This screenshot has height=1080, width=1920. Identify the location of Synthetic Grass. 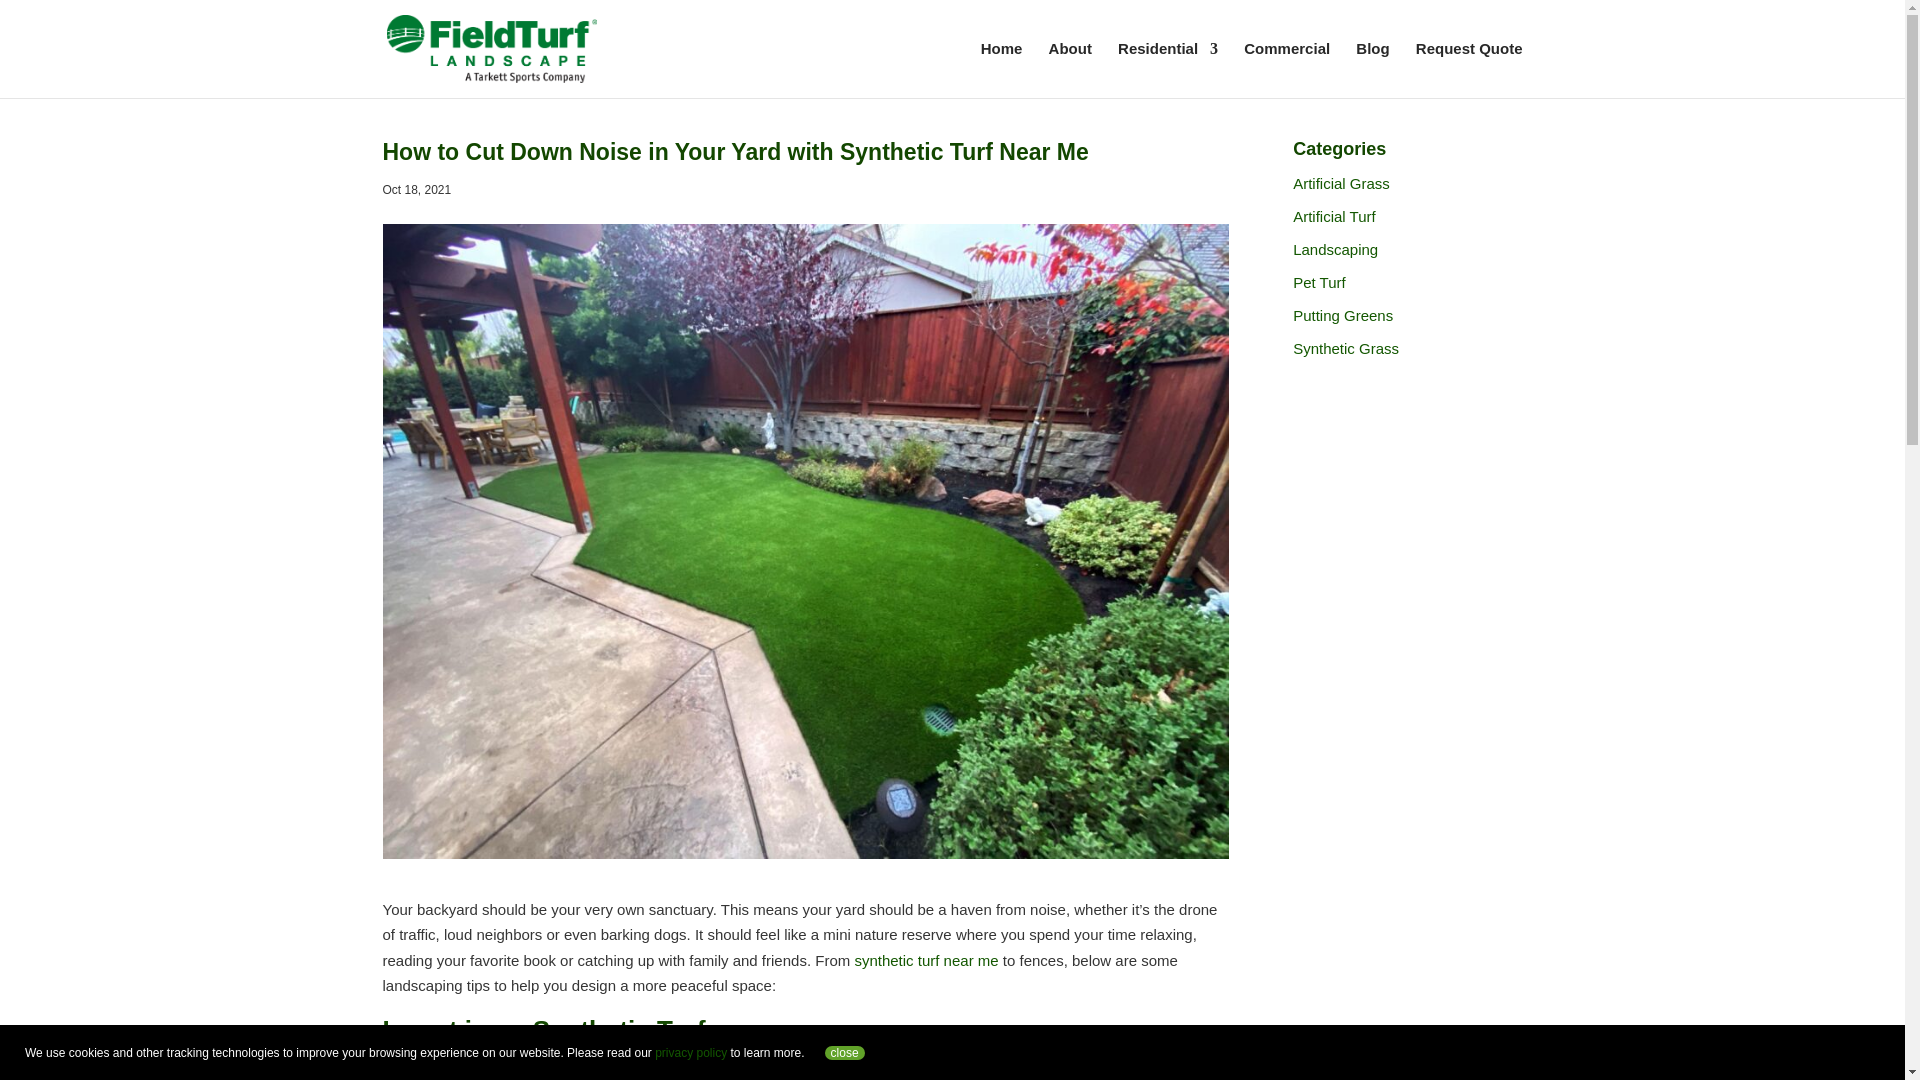
(1346, 348).